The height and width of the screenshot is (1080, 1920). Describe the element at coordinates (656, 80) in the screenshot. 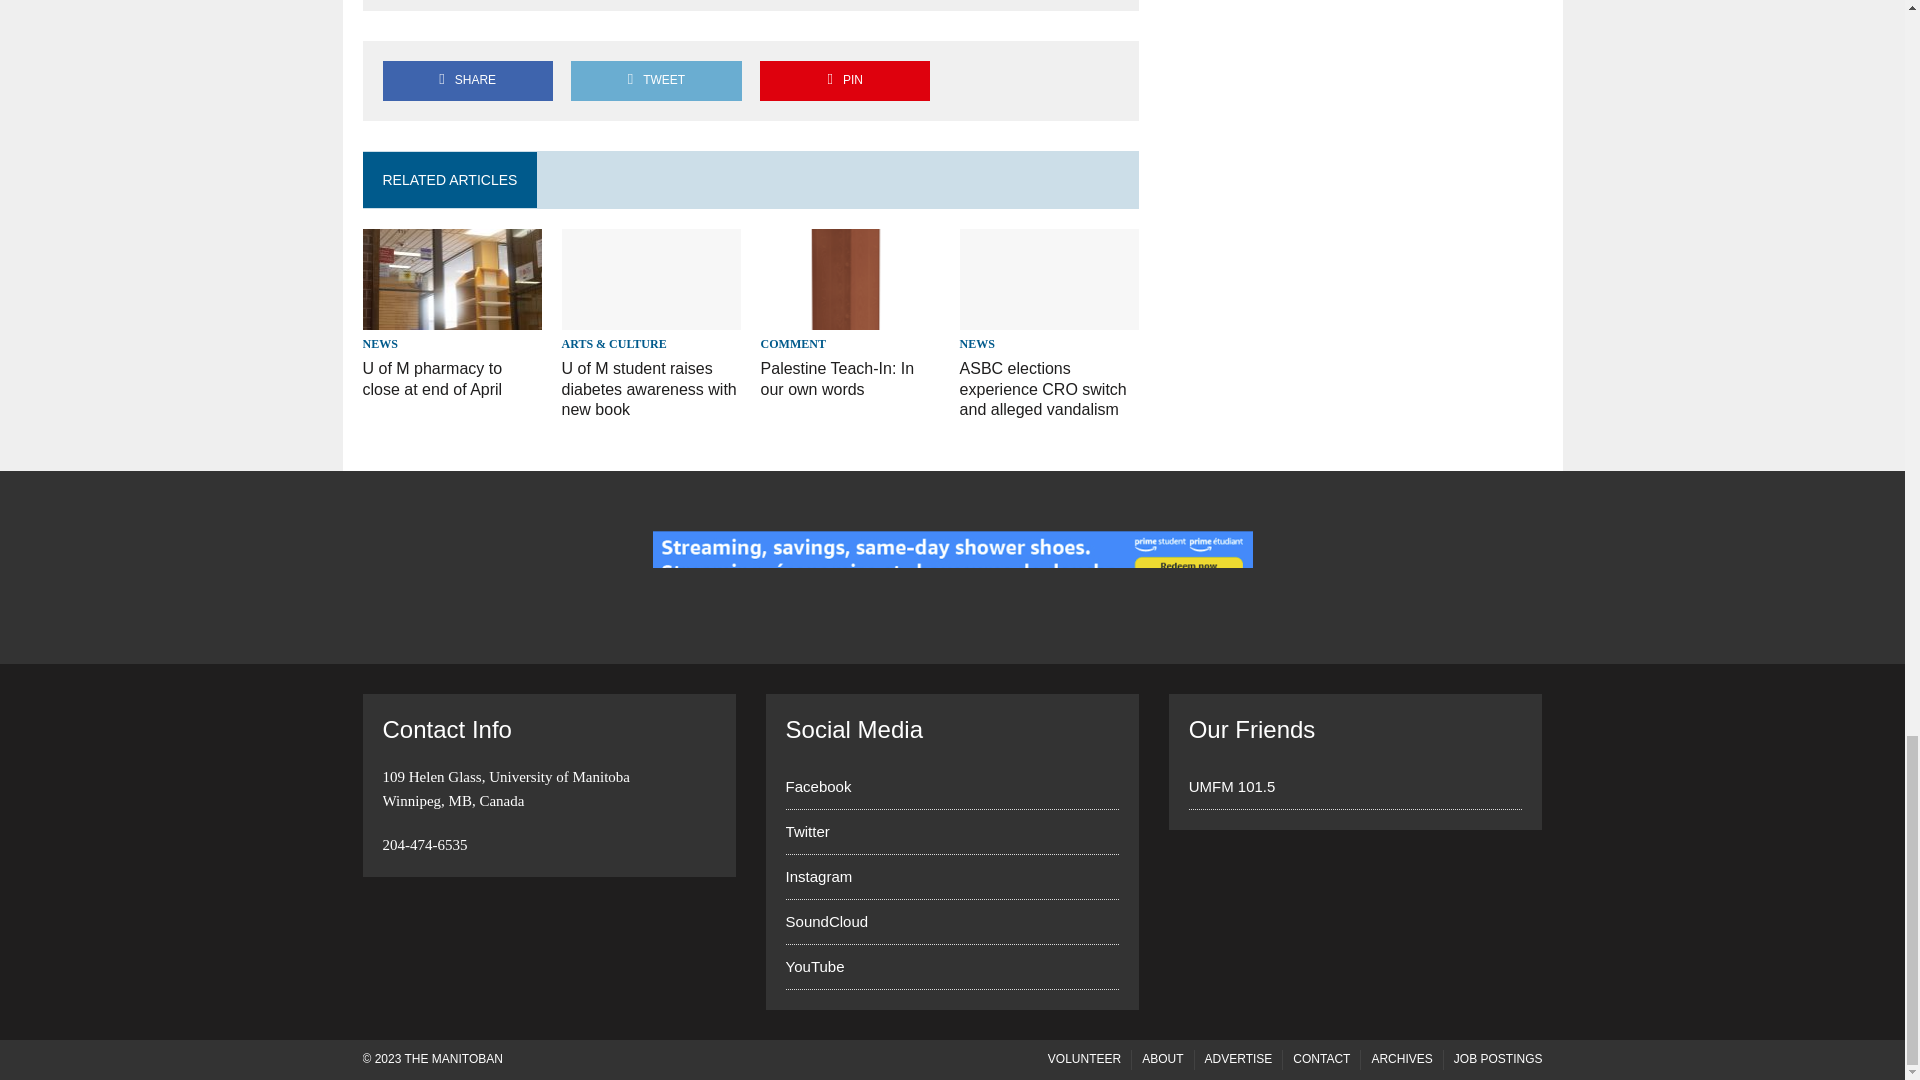

I see `Tweet This Post` at that location.